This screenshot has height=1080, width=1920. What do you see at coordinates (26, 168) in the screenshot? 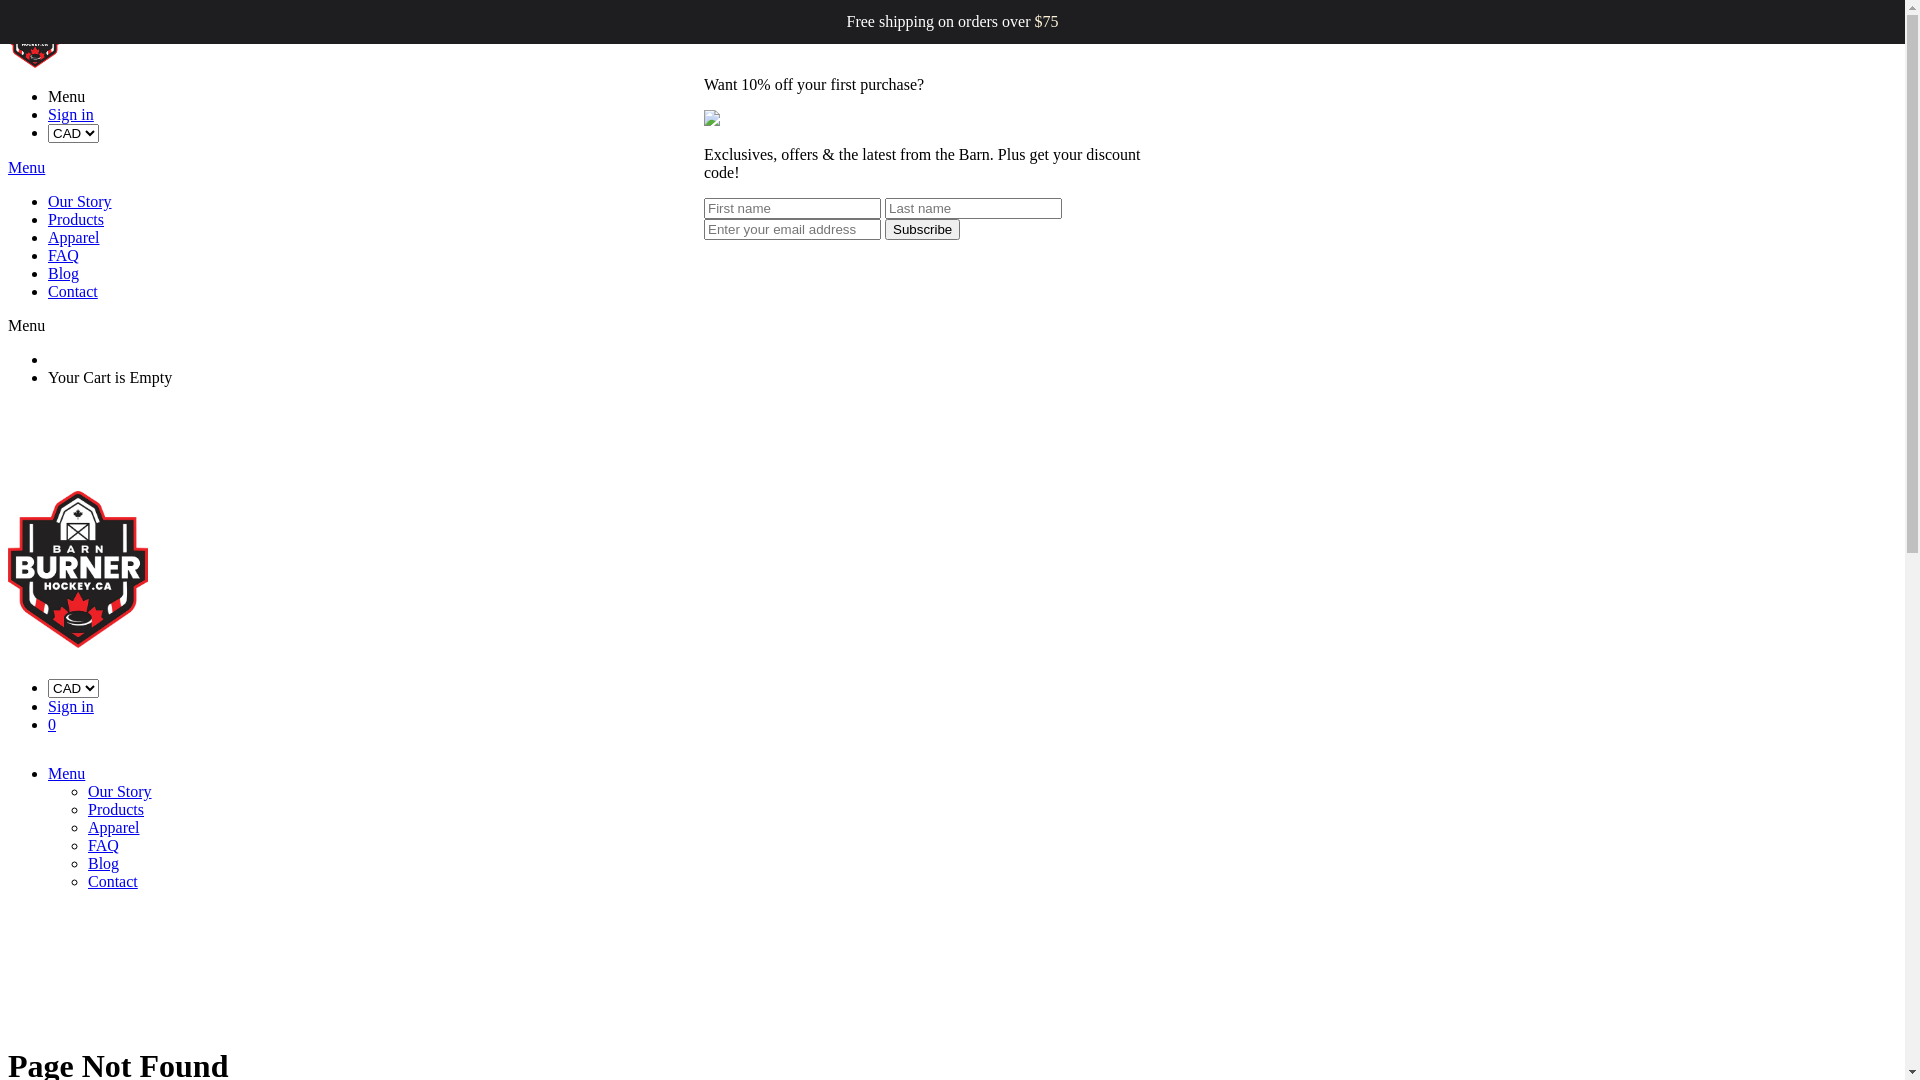
I see `Menu` at bounding box center [26, 168].